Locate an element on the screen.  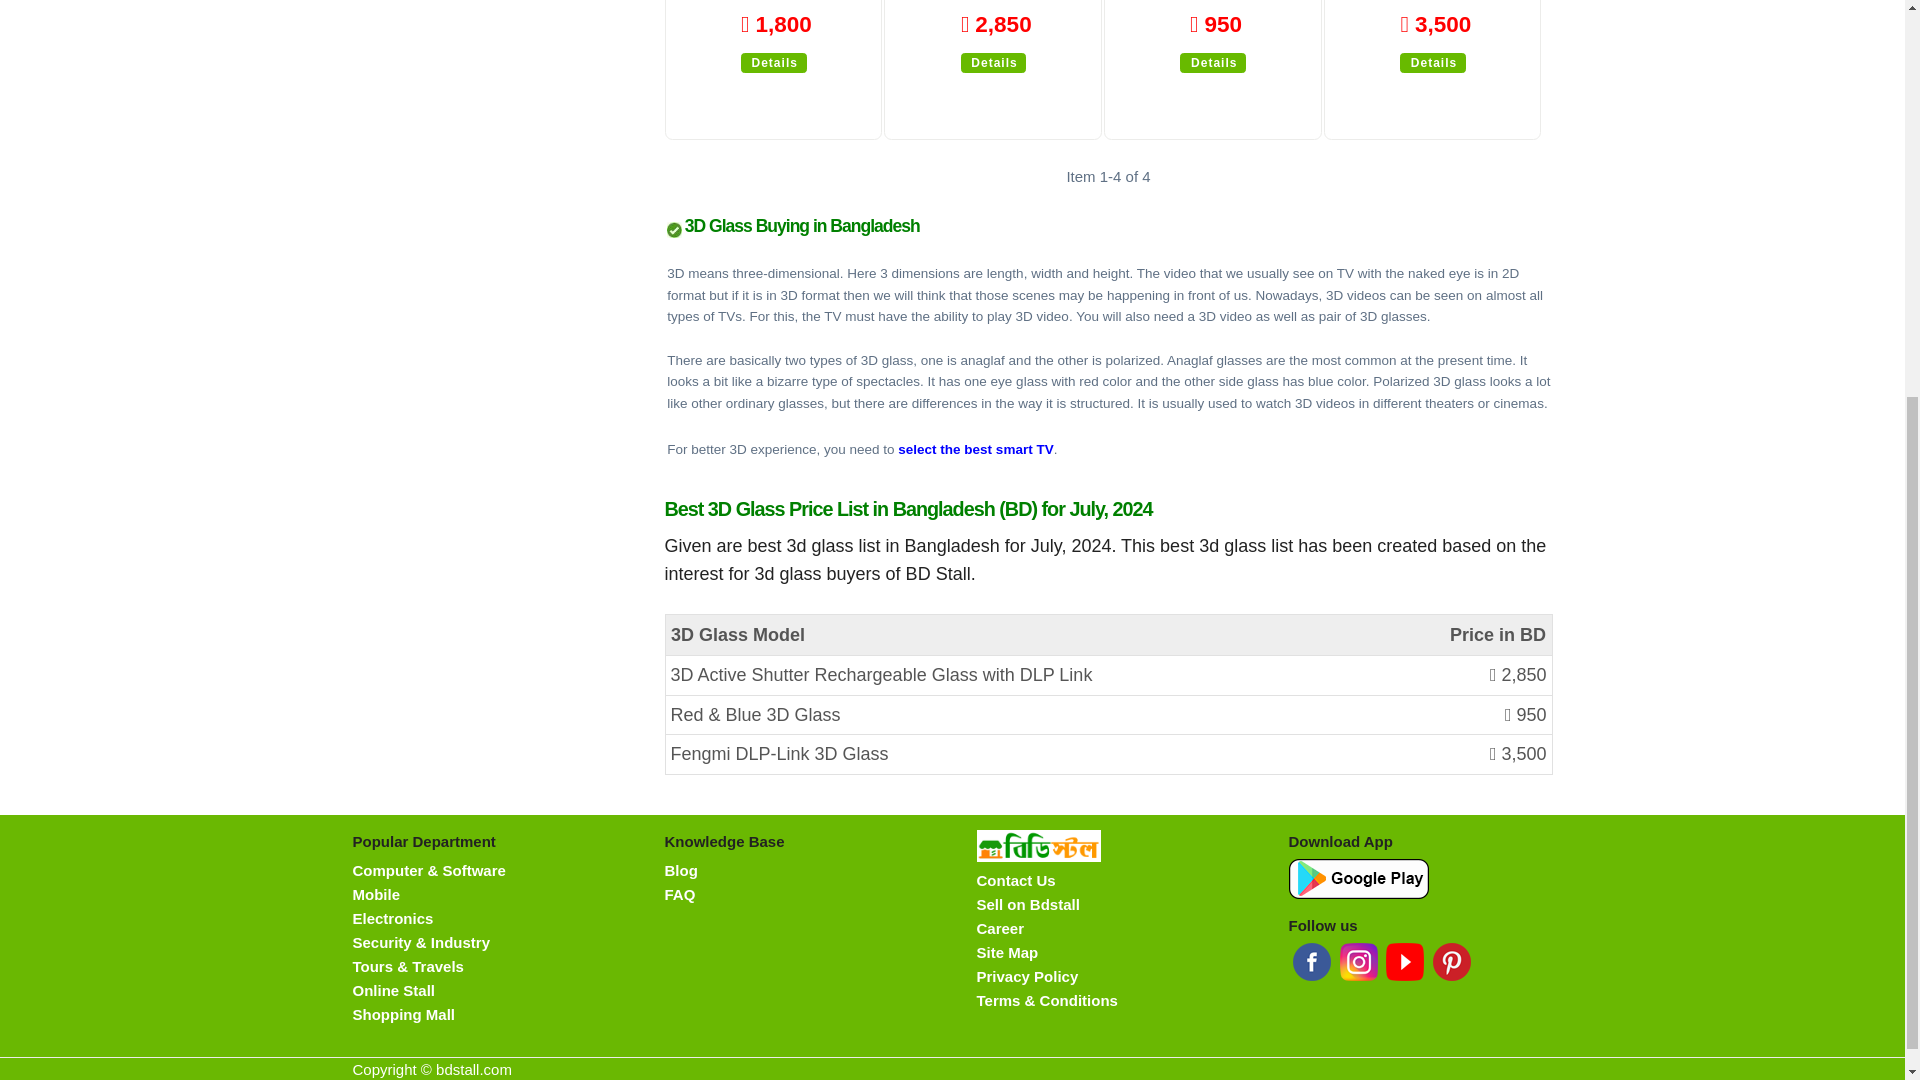
Bdstall Instagram Page is located at coordinates (1359, 961).